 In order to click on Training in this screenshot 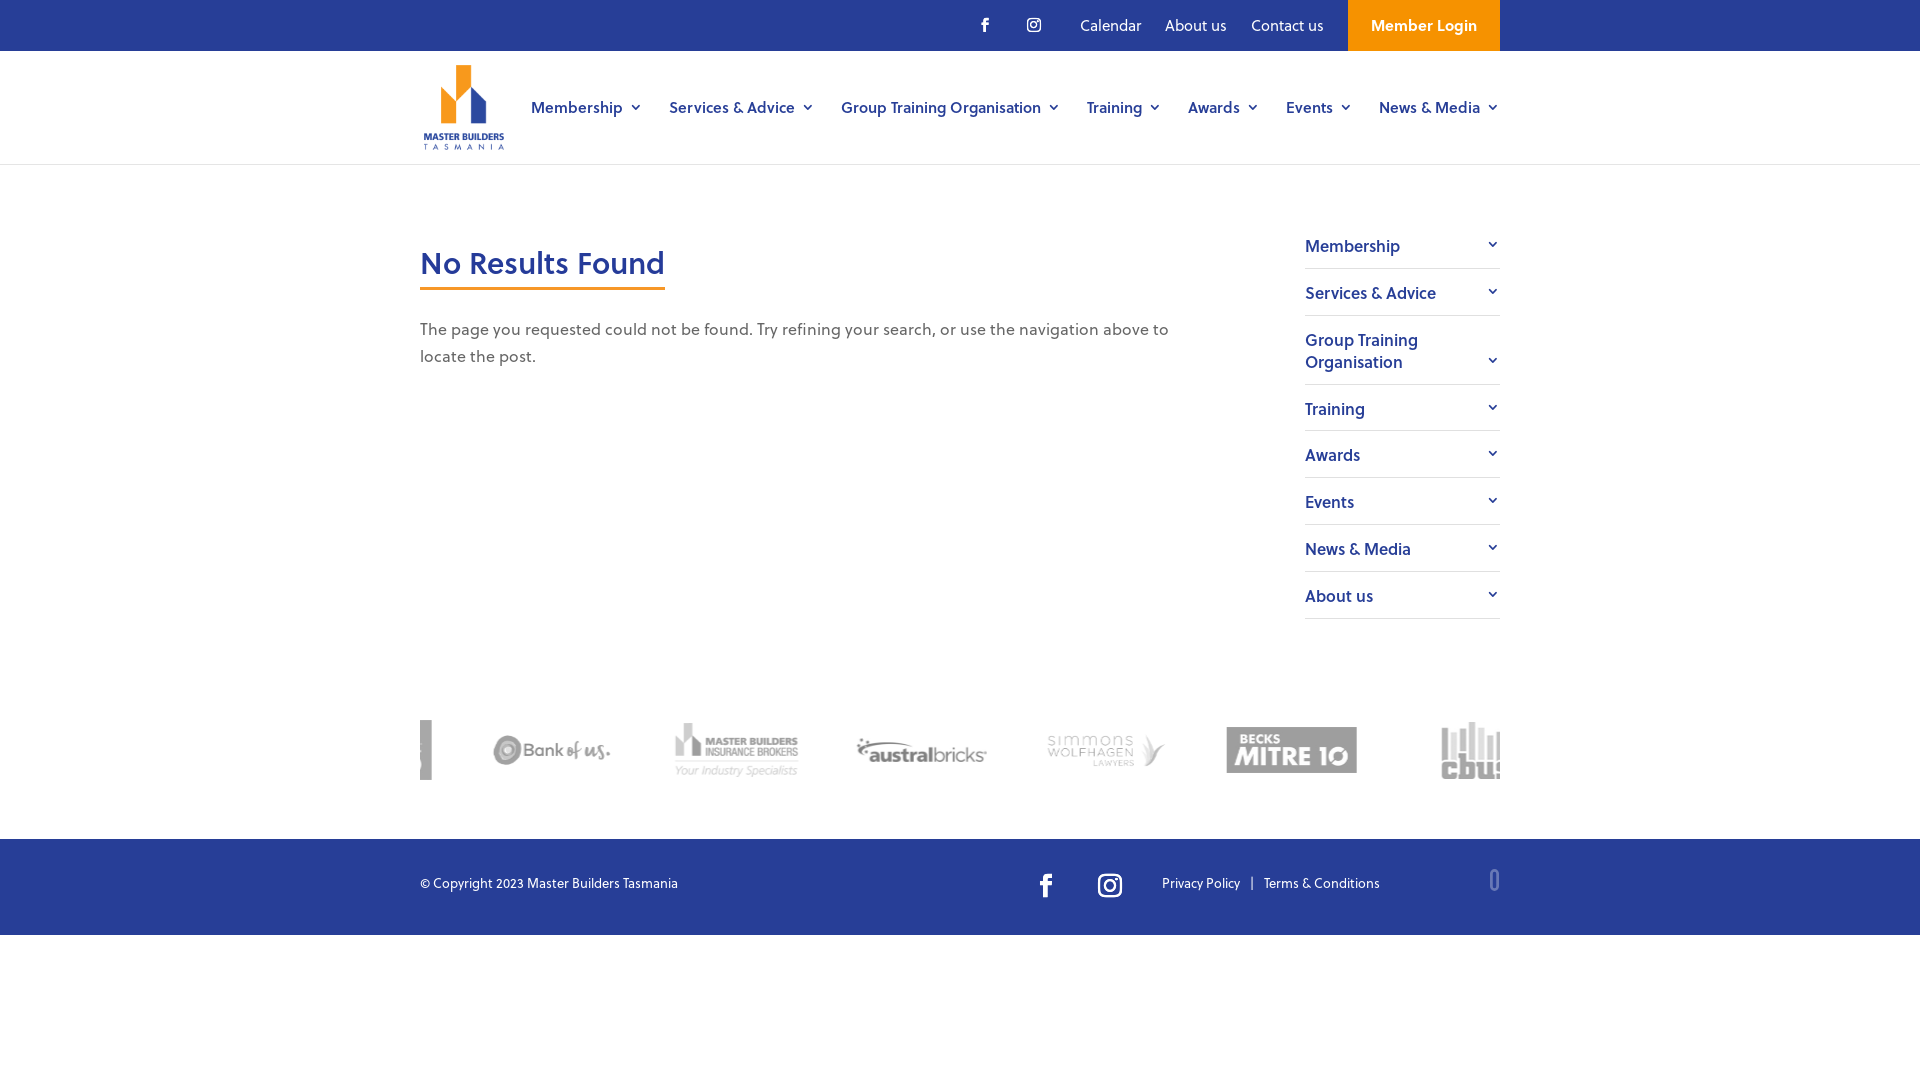, I will do `click(1124, 132)`.